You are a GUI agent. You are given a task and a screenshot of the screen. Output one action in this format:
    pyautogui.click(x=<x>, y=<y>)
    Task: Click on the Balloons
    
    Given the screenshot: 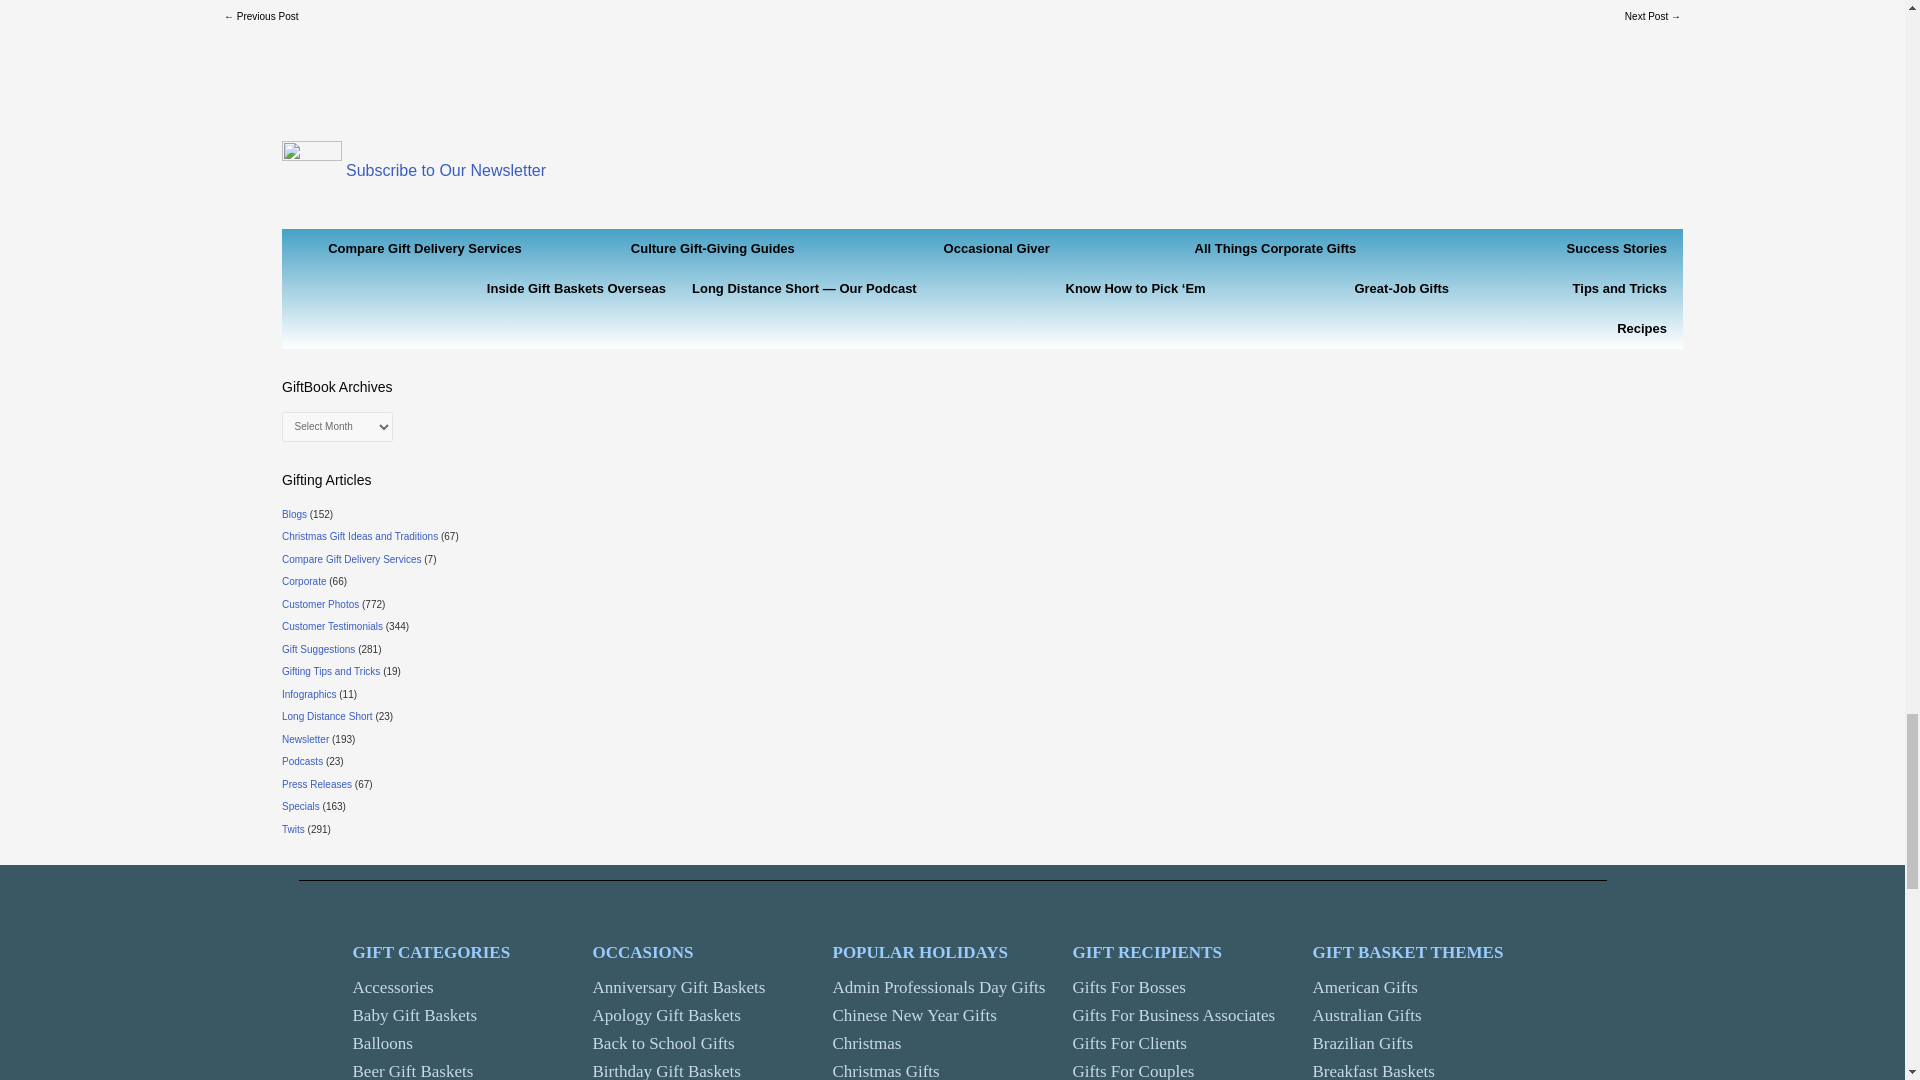 What is the action you would take?
    pyautogui.click(x=382, y=1043)
    